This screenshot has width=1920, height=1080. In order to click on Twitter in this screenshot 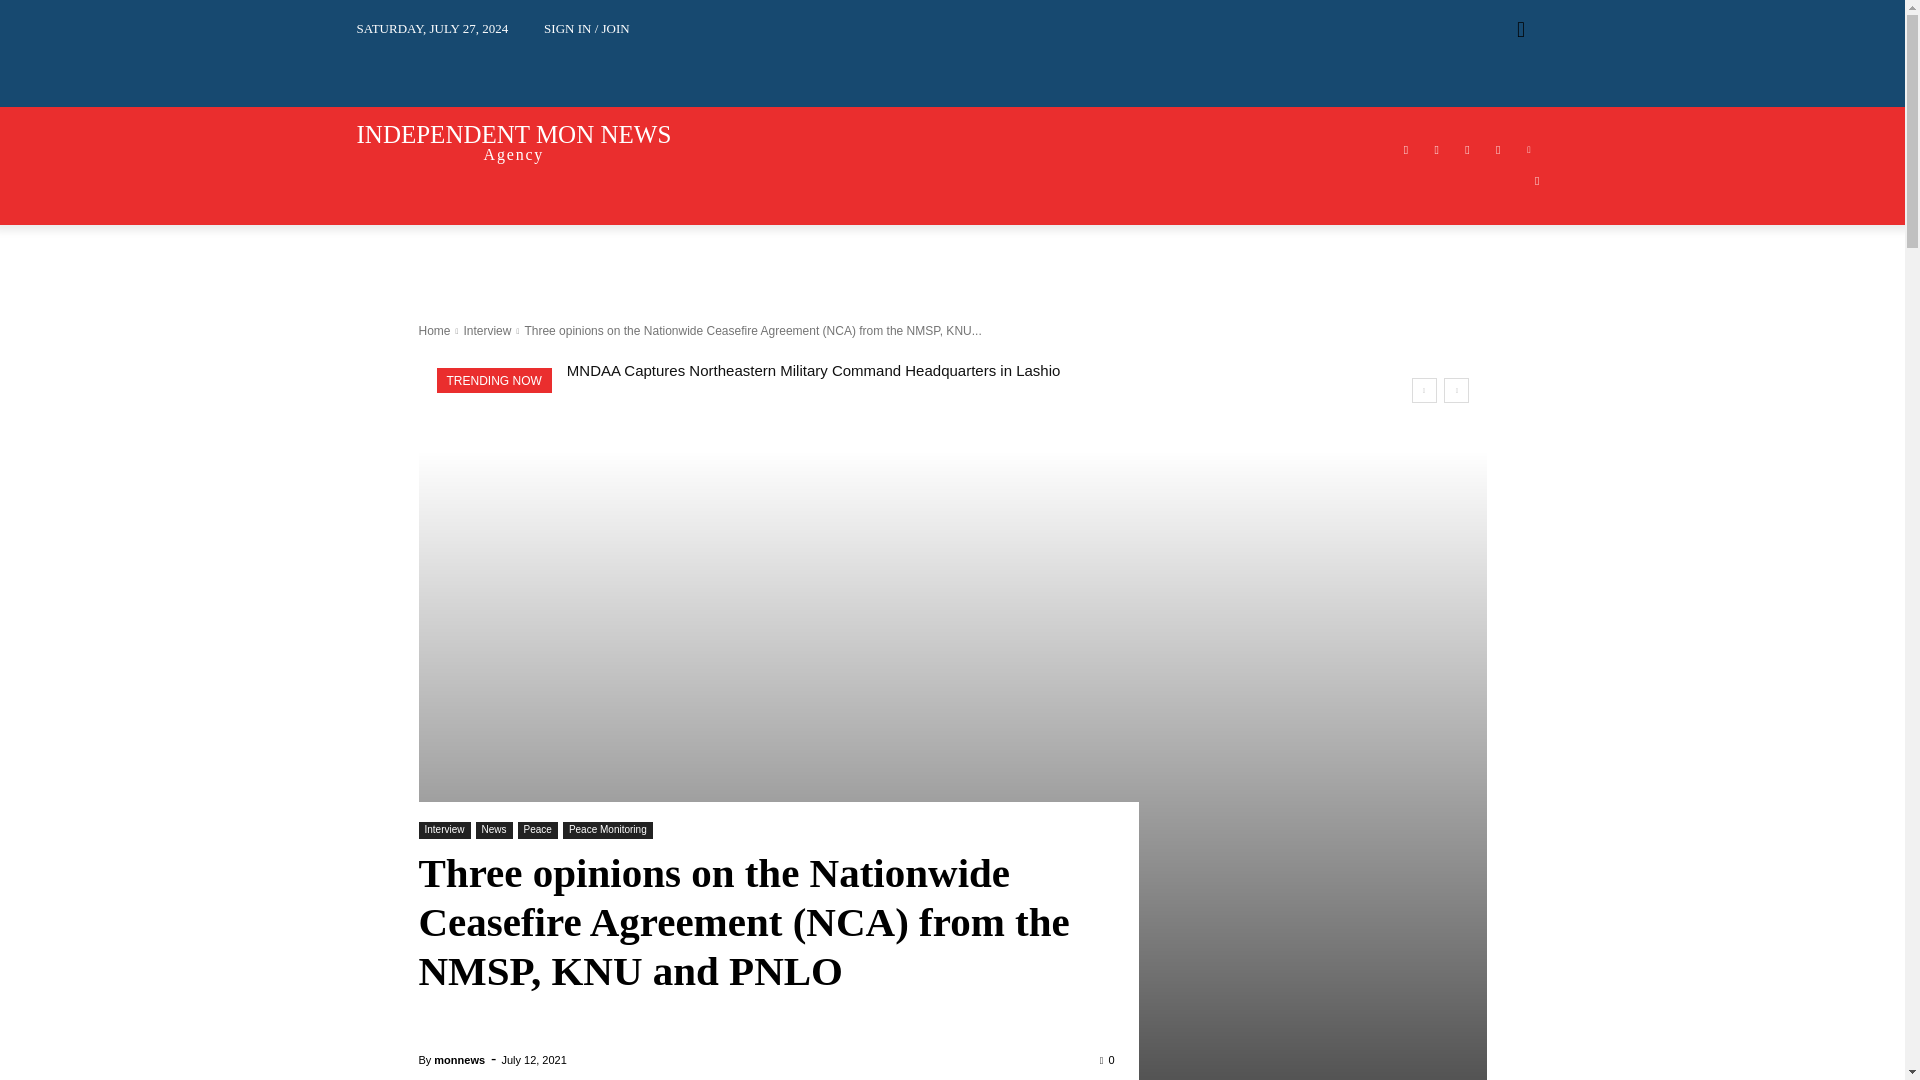, I will do `click(1498, 150)`.